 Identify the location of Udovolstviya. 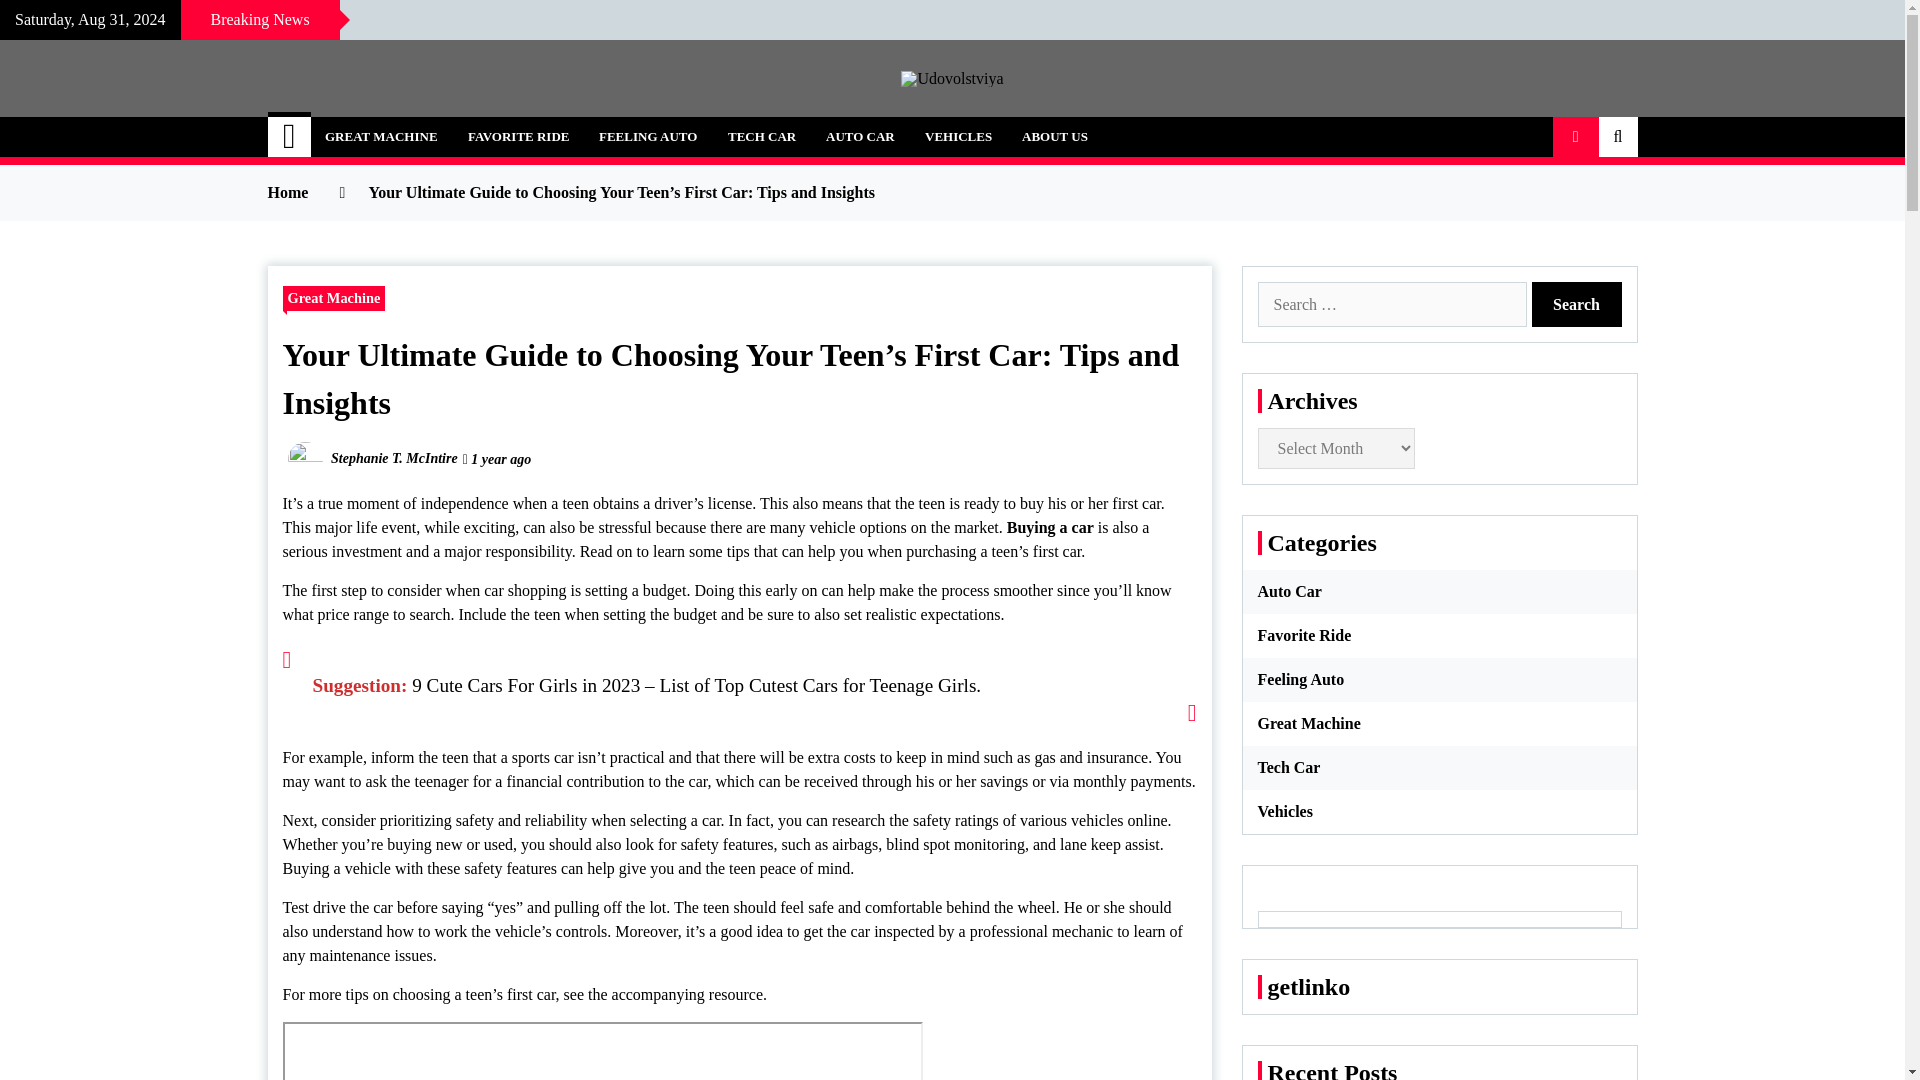
(397, 126).